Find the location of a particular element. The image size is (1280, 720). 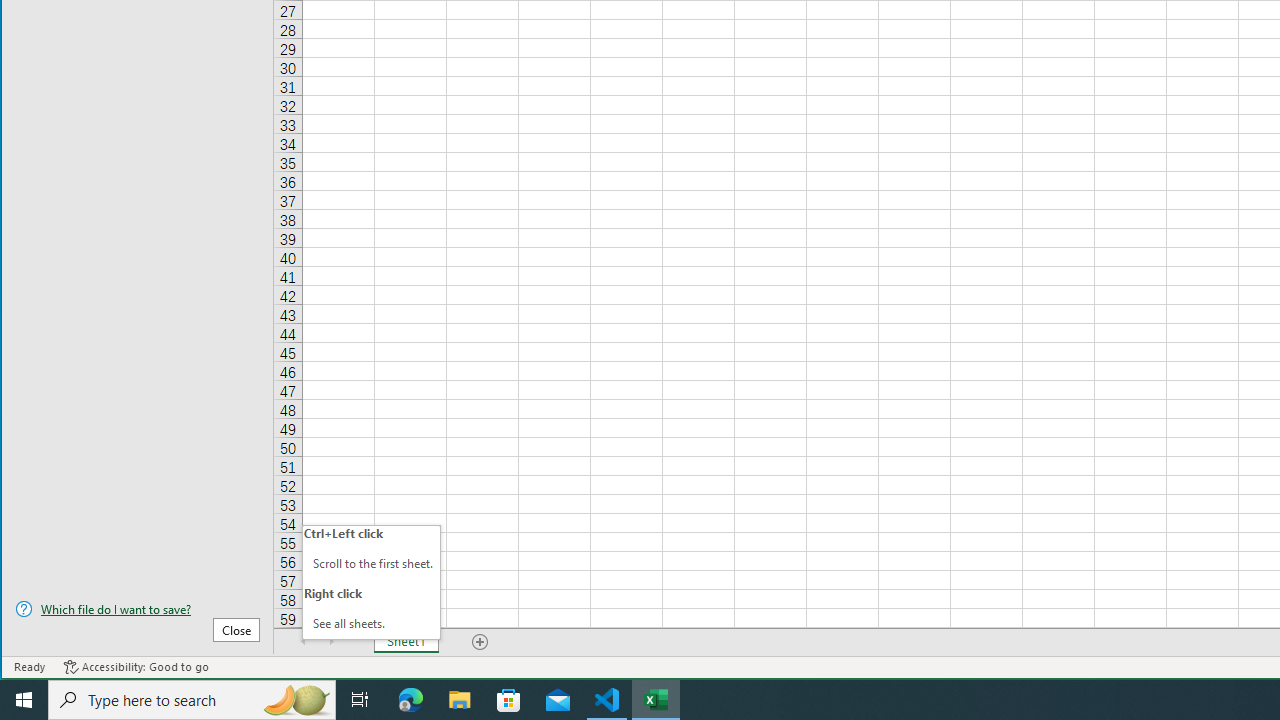

Microsoft Store is located at coordinates (509, 700).